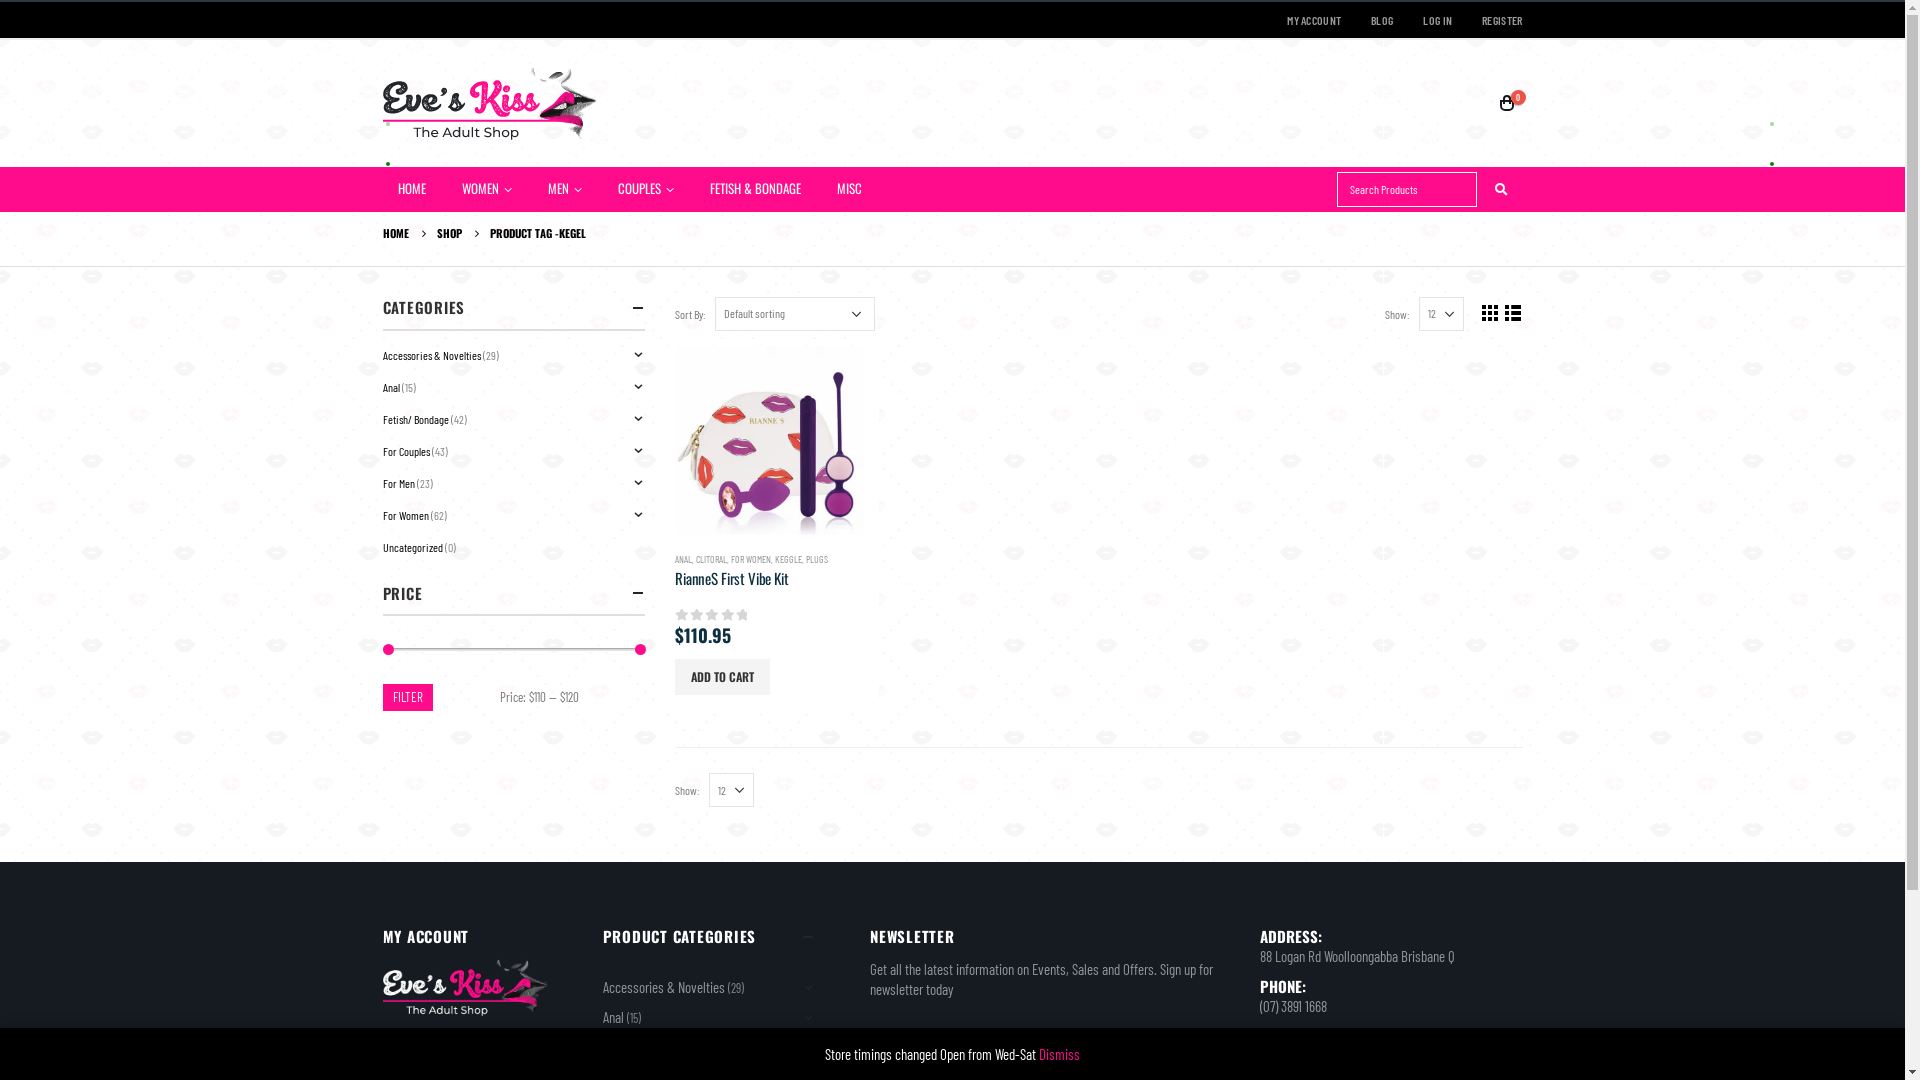 The image size is (1920, 1080). What do you see at coordinates (648, 190) in the screenshot?
I see `COUPLES` at bounding box center [648, 190].